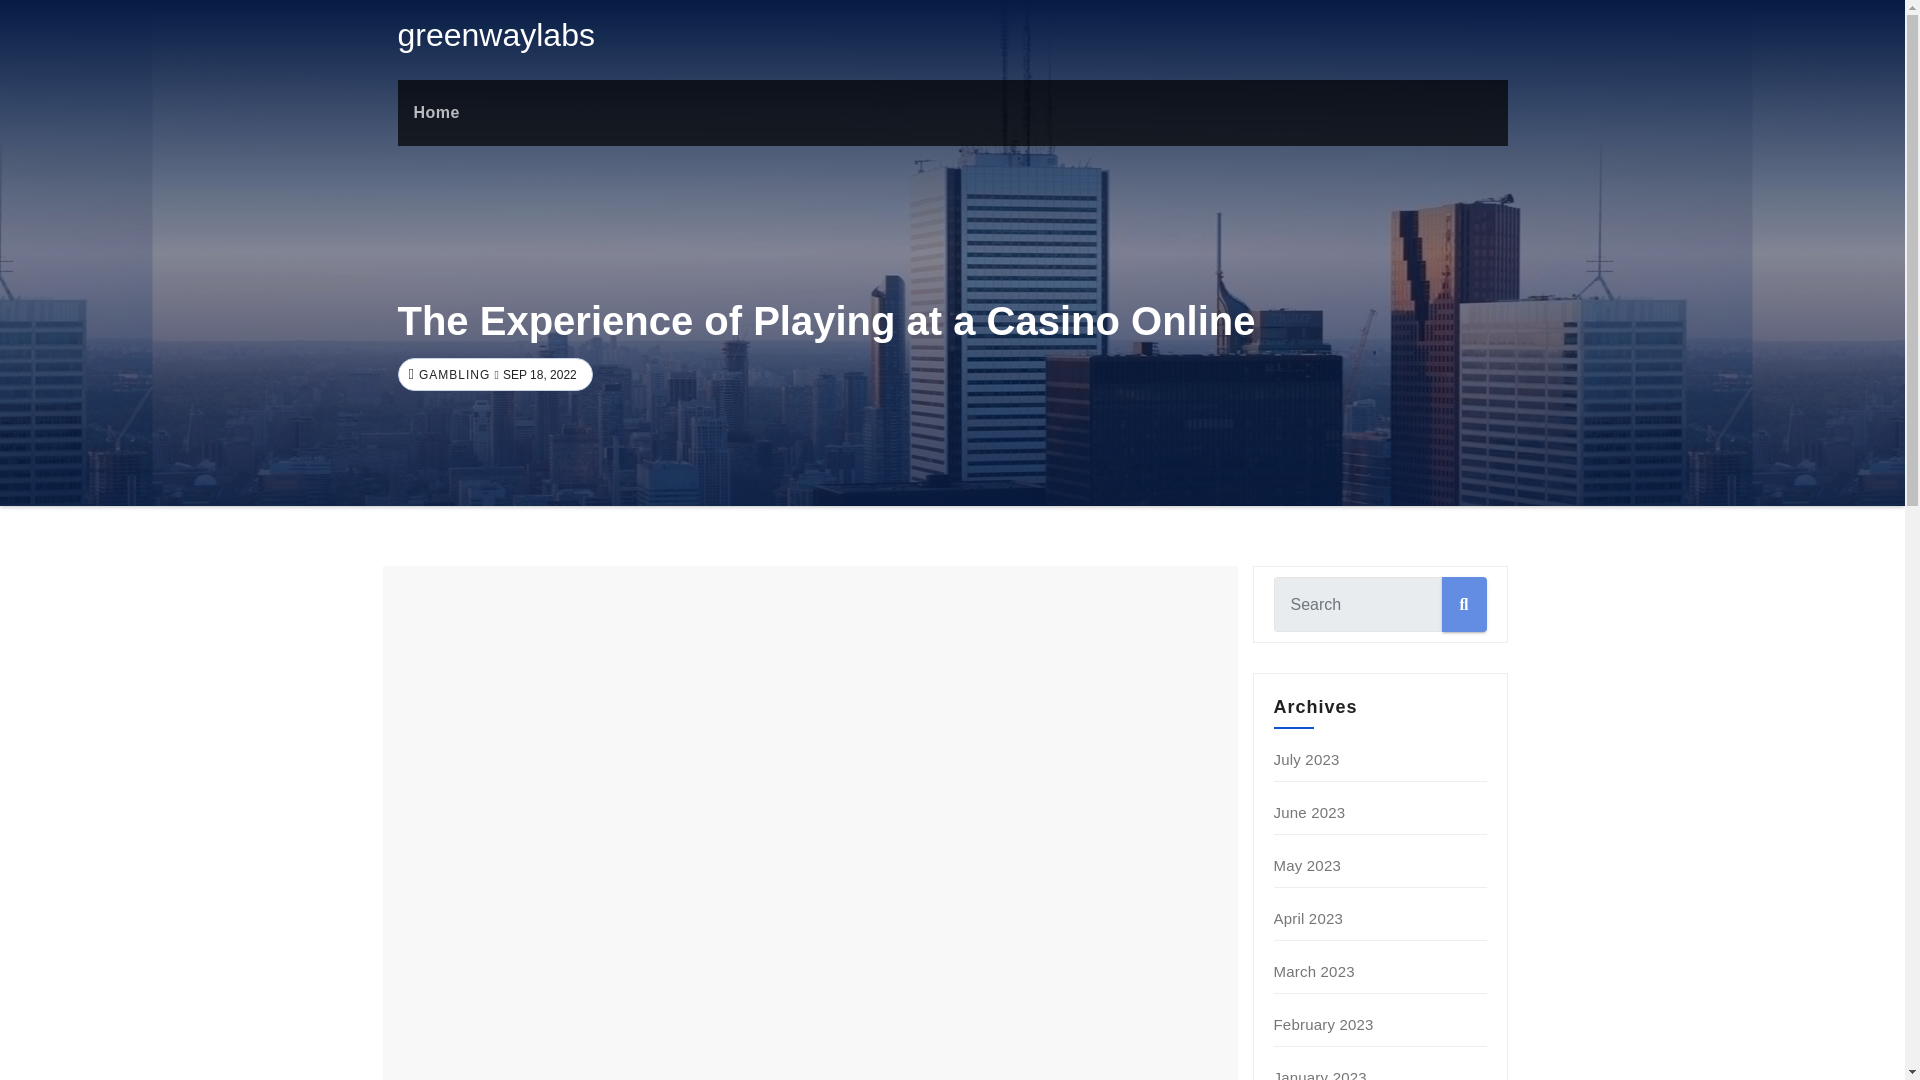  I want to click on July 2023, so click(1307, 758).